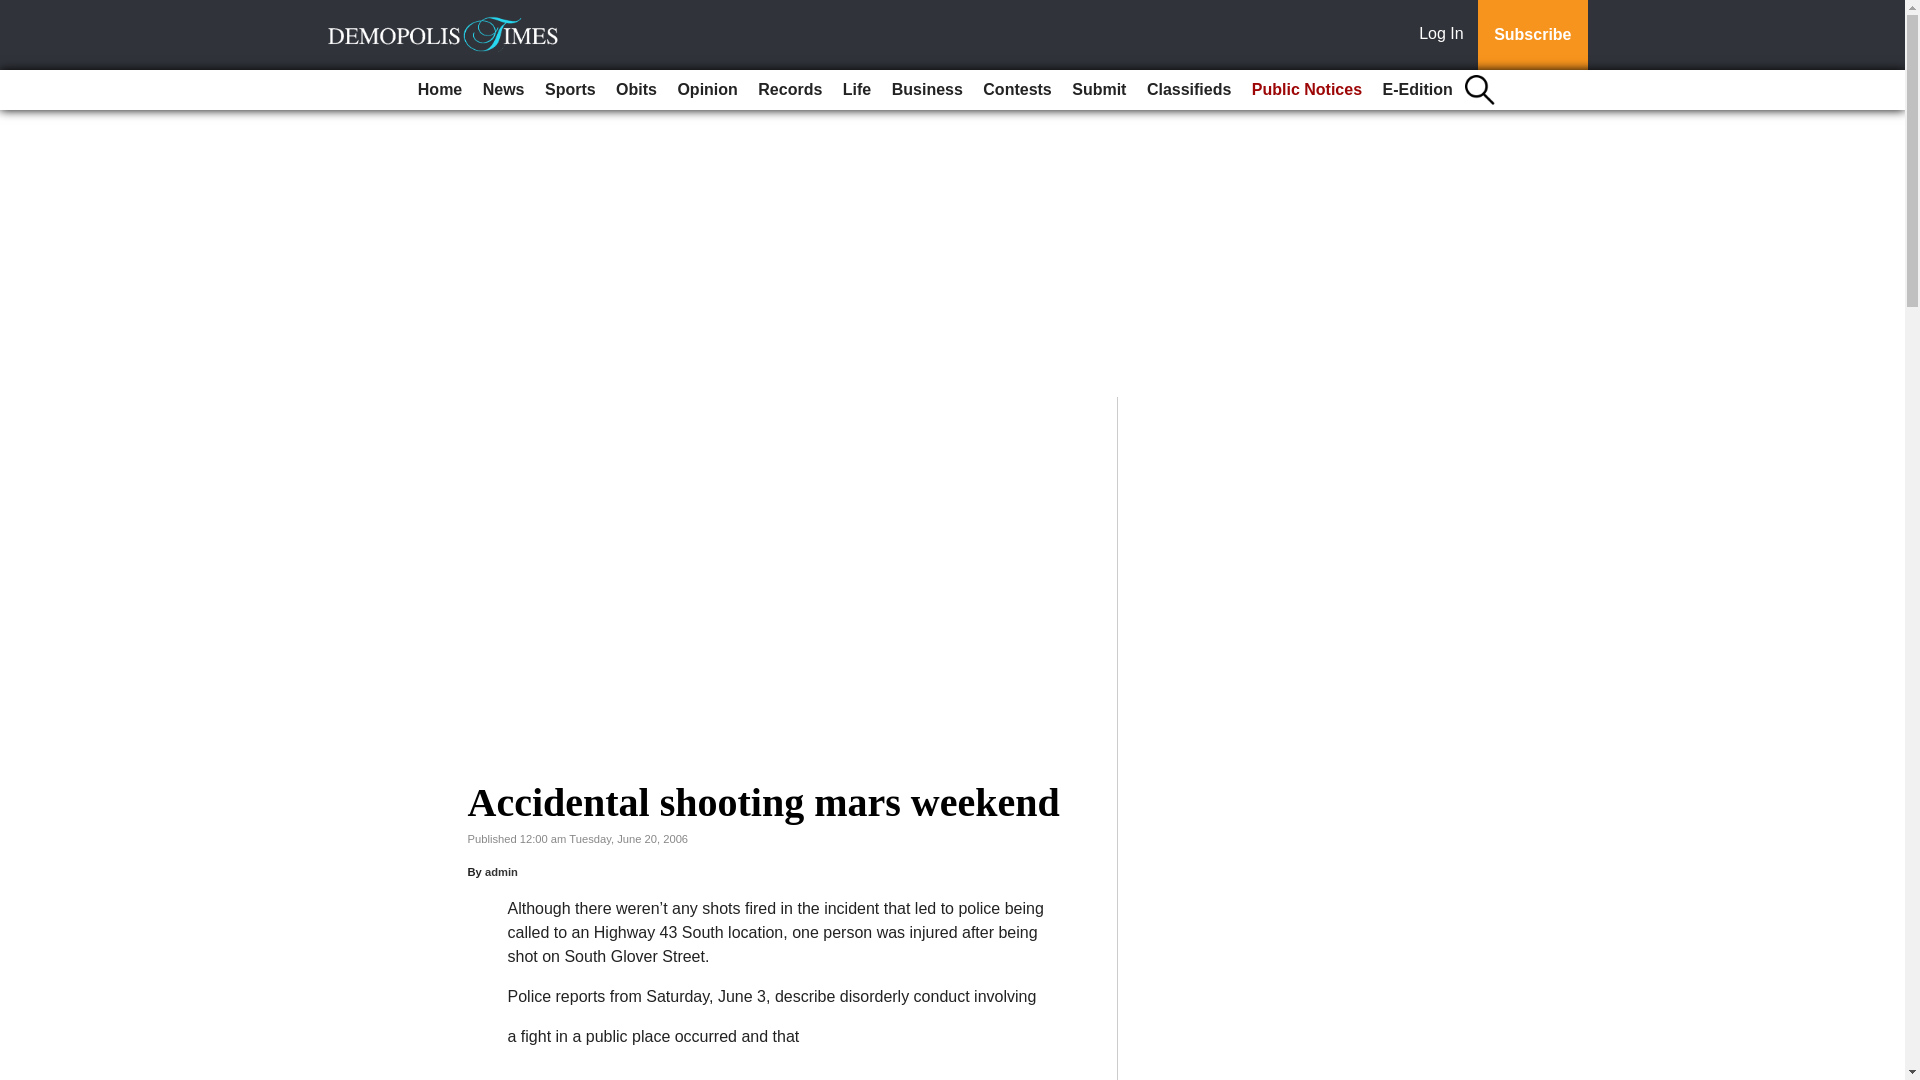 The height and width of the screenshot is (1080, 1920). What do you see at coordinates (1532, 35) in the screenshot?
I see `Subscribe` at bounding box center [1532, 35].